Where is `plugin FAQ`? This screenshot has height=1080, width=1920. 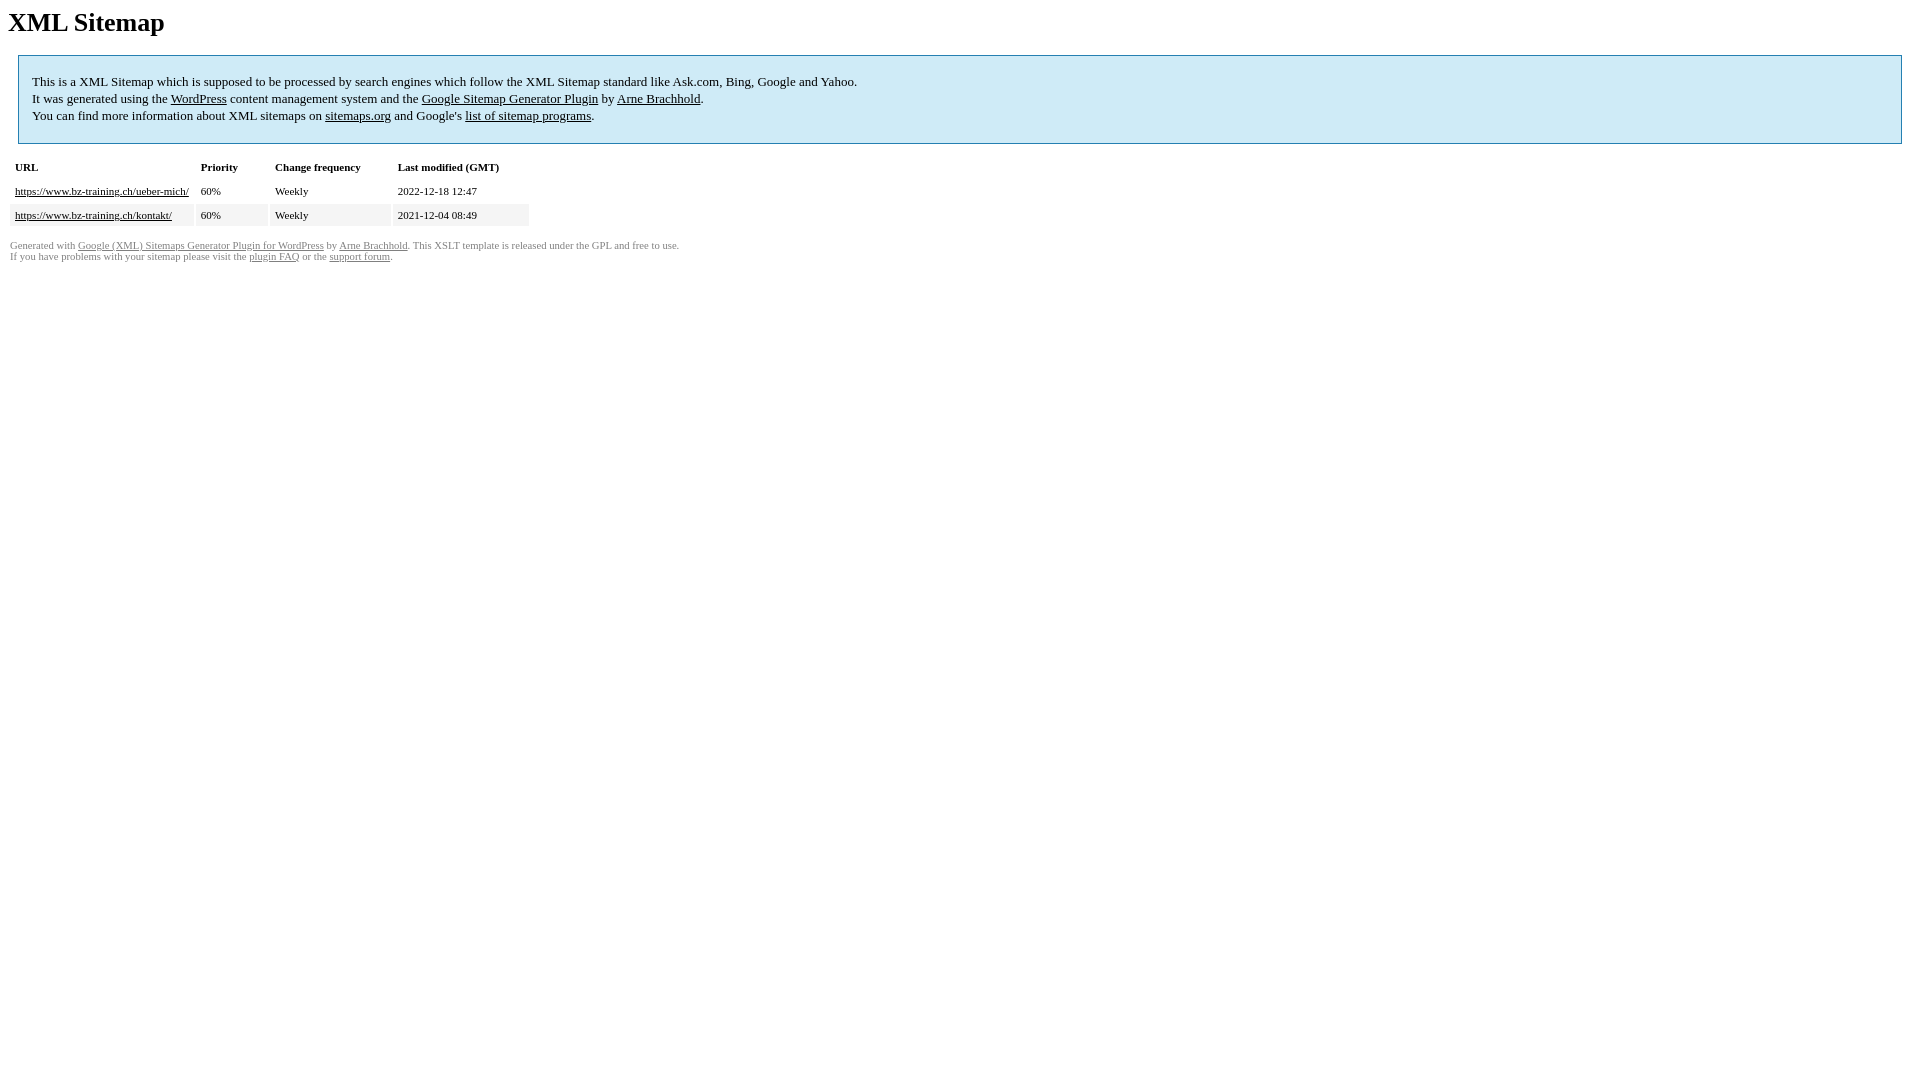
plugin FAQ is located at coordinates (274, 256).